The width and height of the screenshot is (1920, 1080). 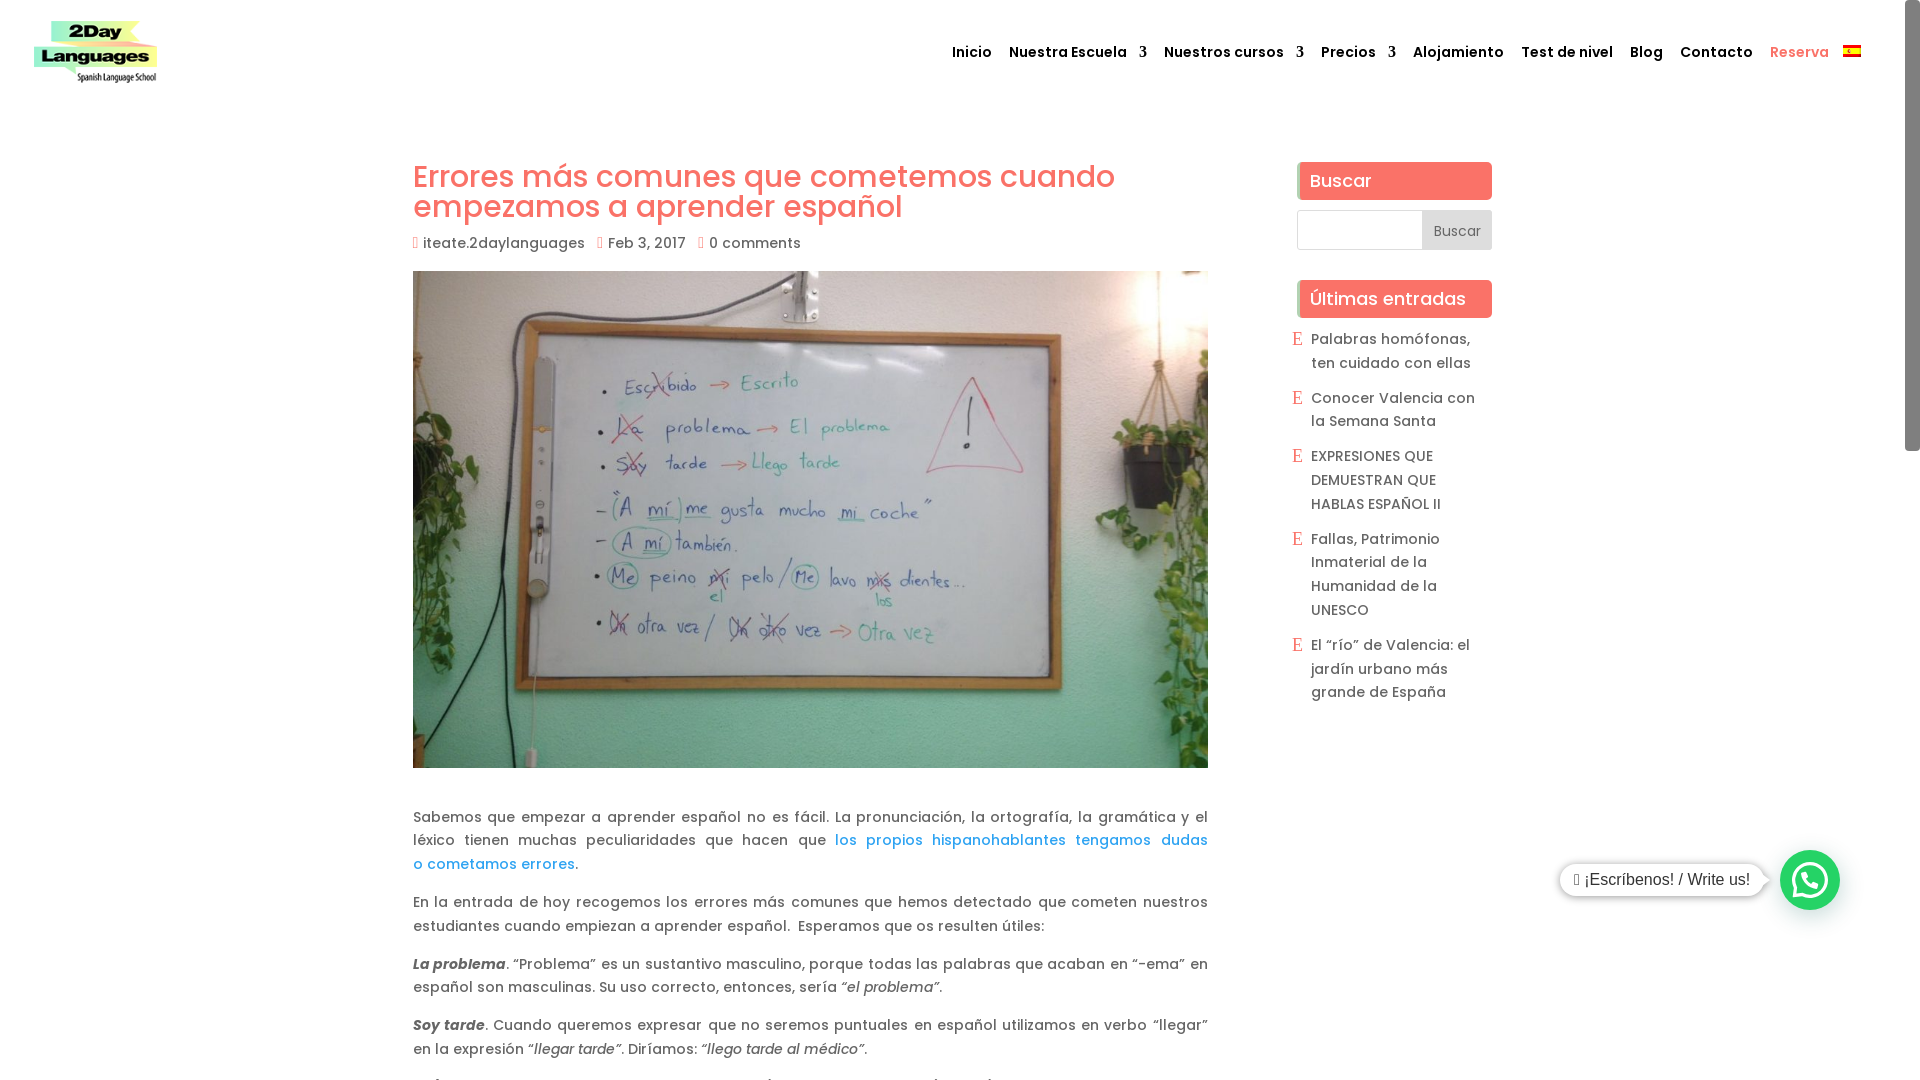 What do you see at coordinates (1716, 74) in the screenshot?
I see `Contacto` at bounding box center [1716, 74].